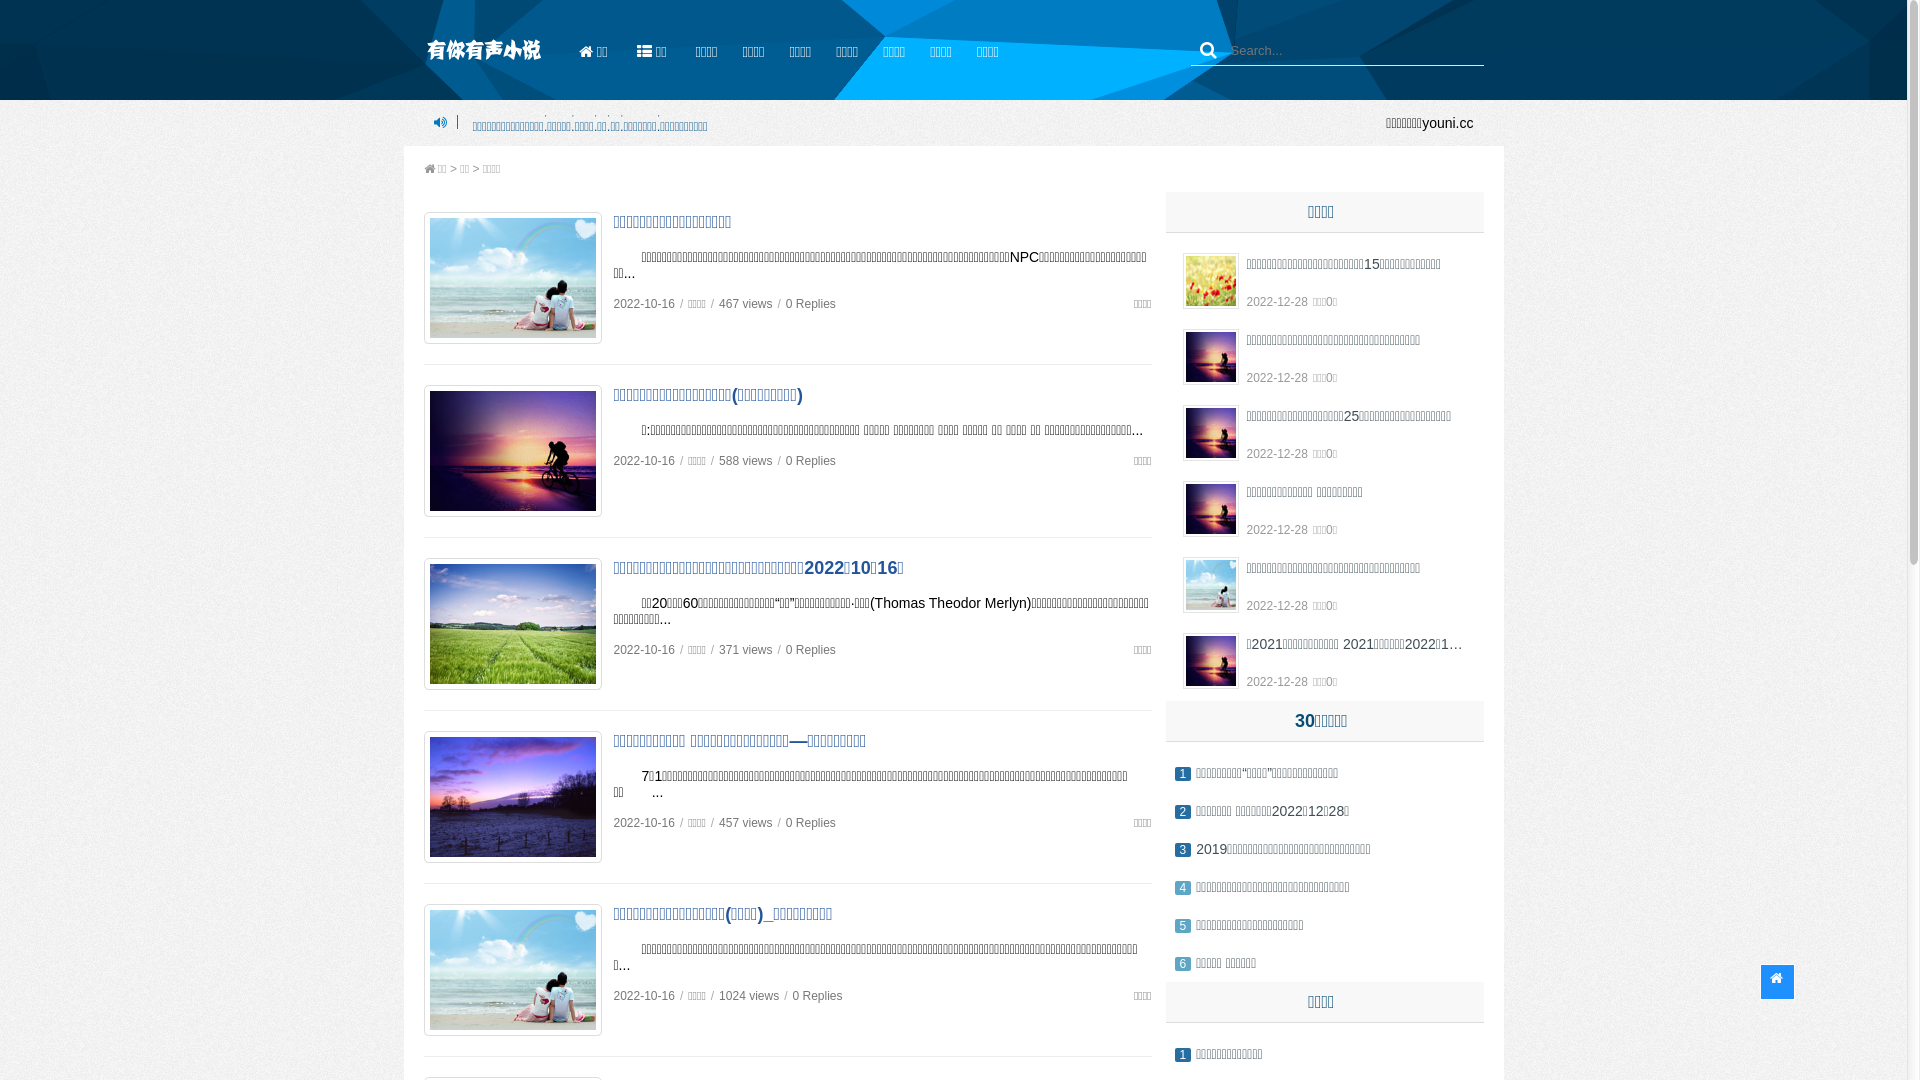 The height and width of the screenshot is (1080, 1920). Describe the element at coordinates (811, 304) in the screenshot. I see `0 Replies` at that location.